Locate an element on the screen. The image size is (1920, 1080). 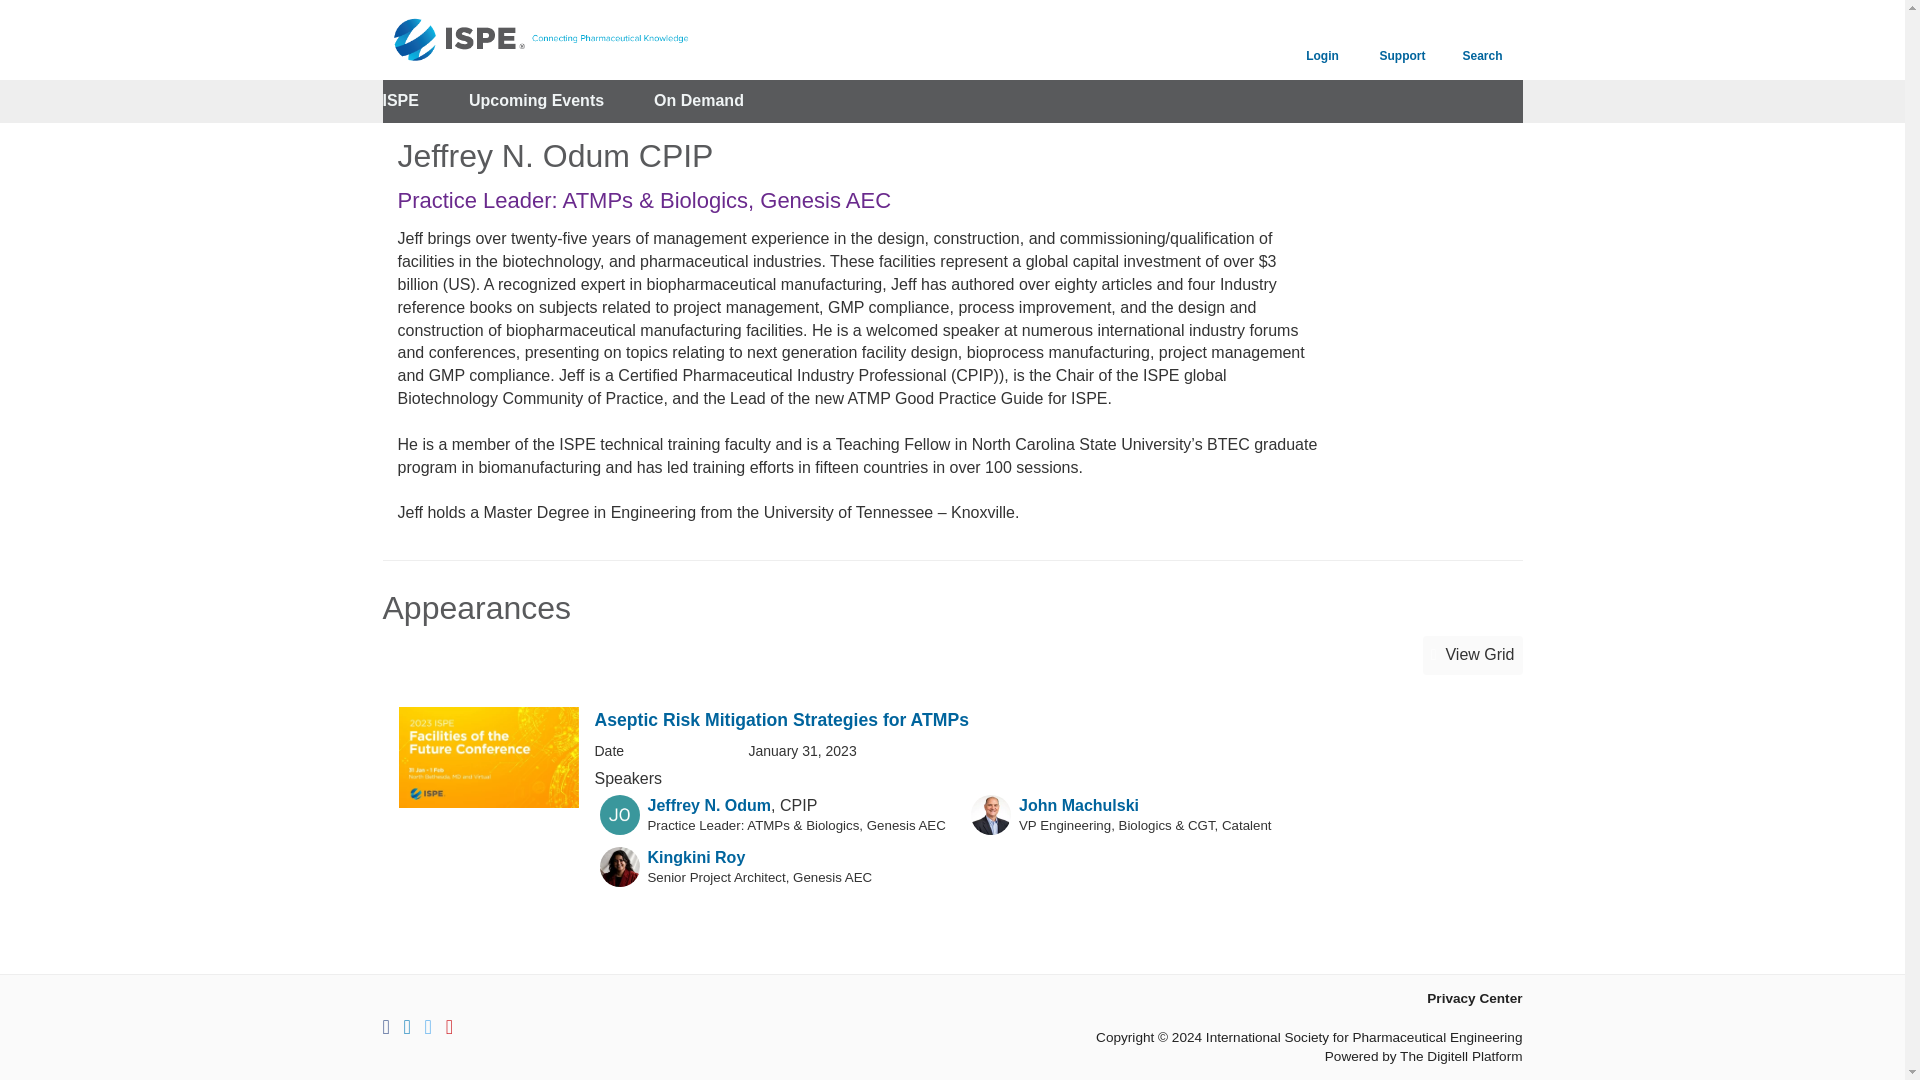
Speaker Image for Kingkini Roy is located at coordinates (619, 866).